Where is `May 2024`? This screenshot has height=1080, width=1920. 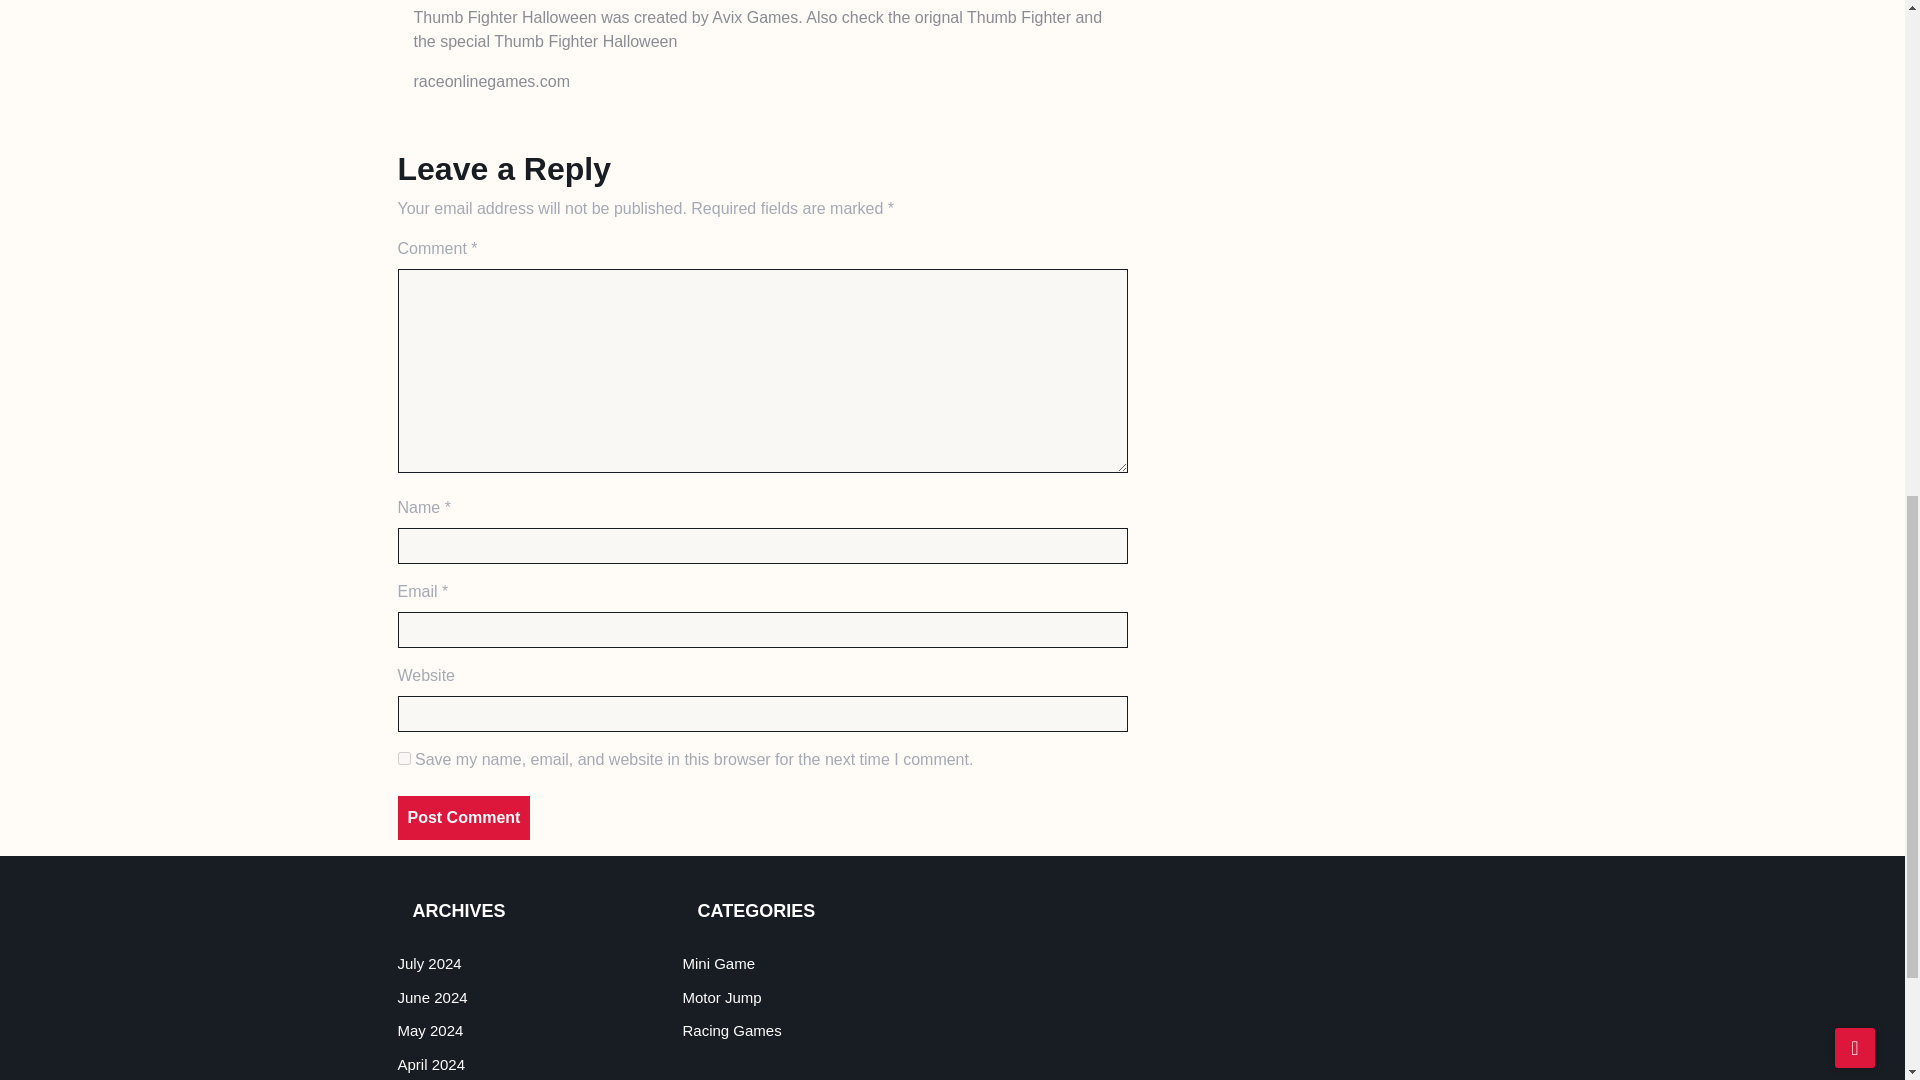
May 2024 is located at coordinates (430, 1030).